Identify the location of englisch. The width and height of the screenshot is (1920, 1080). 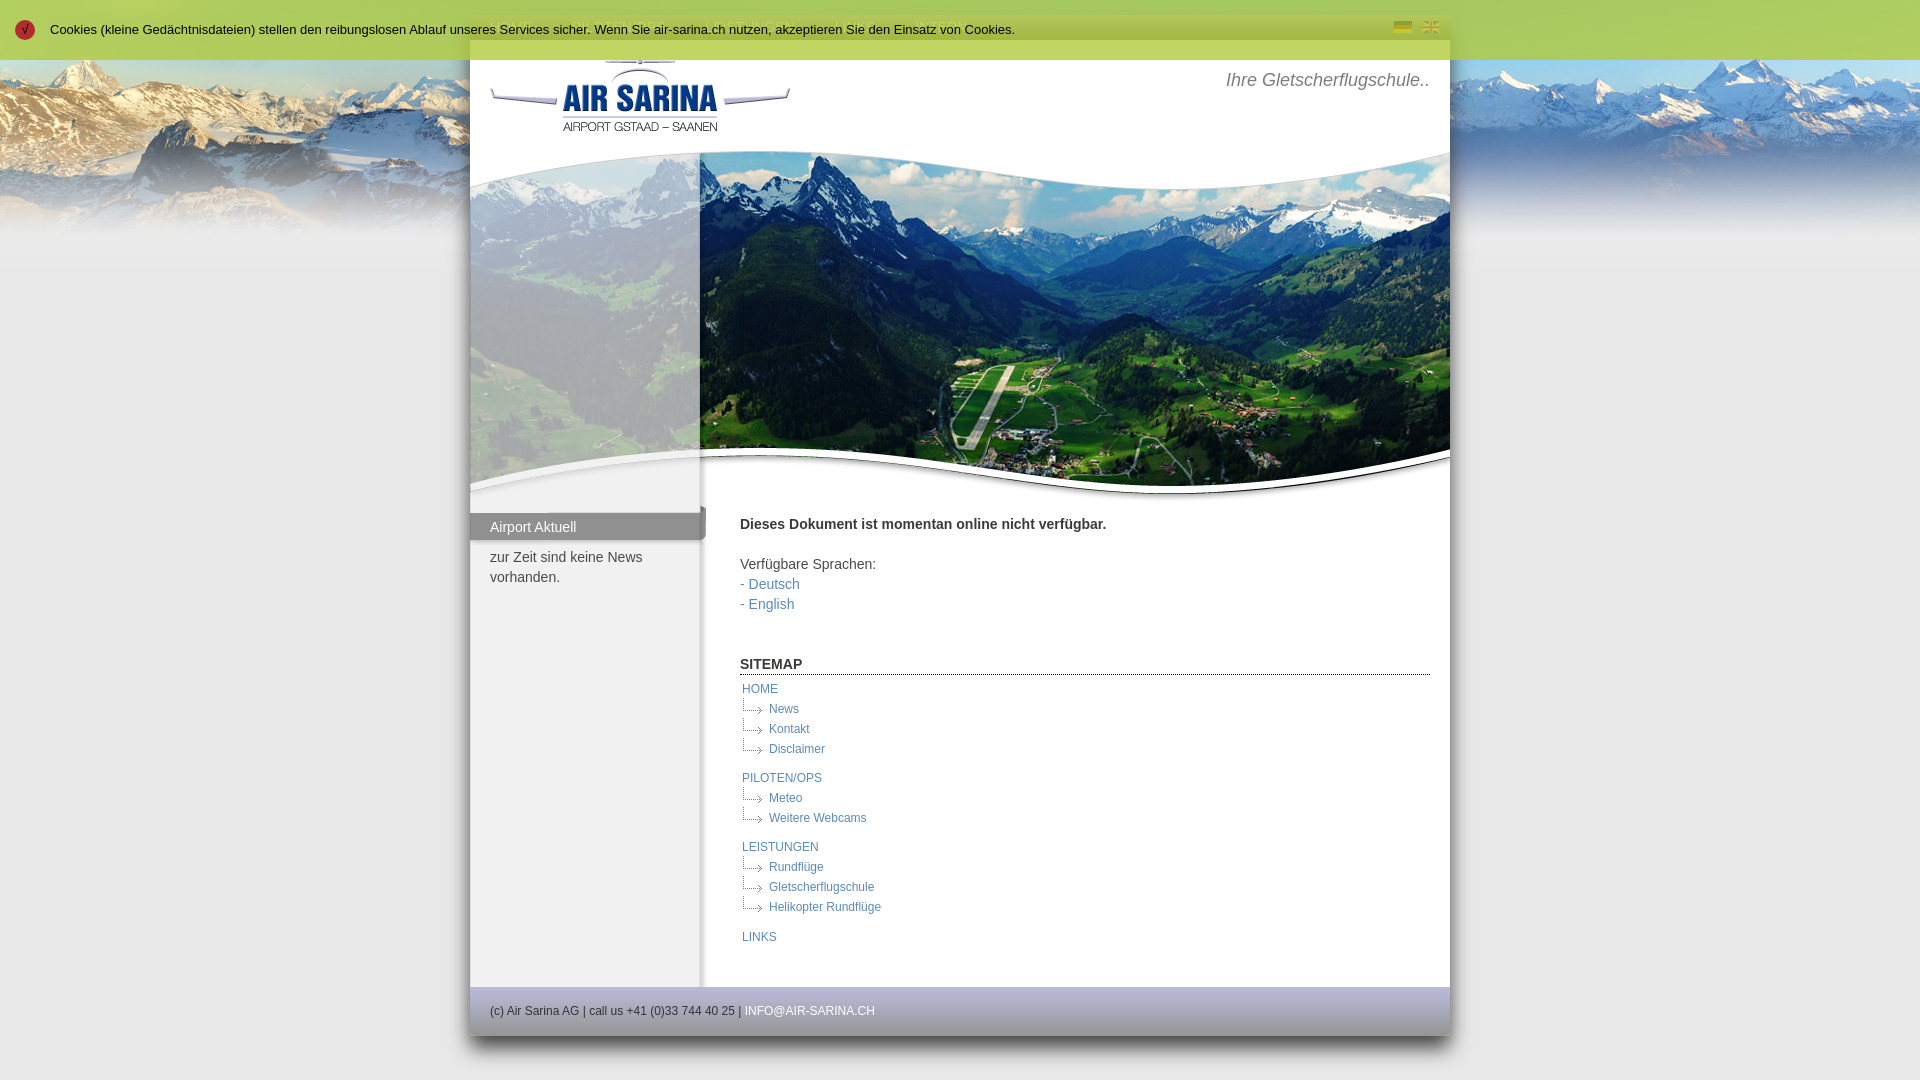
(1431, 27).